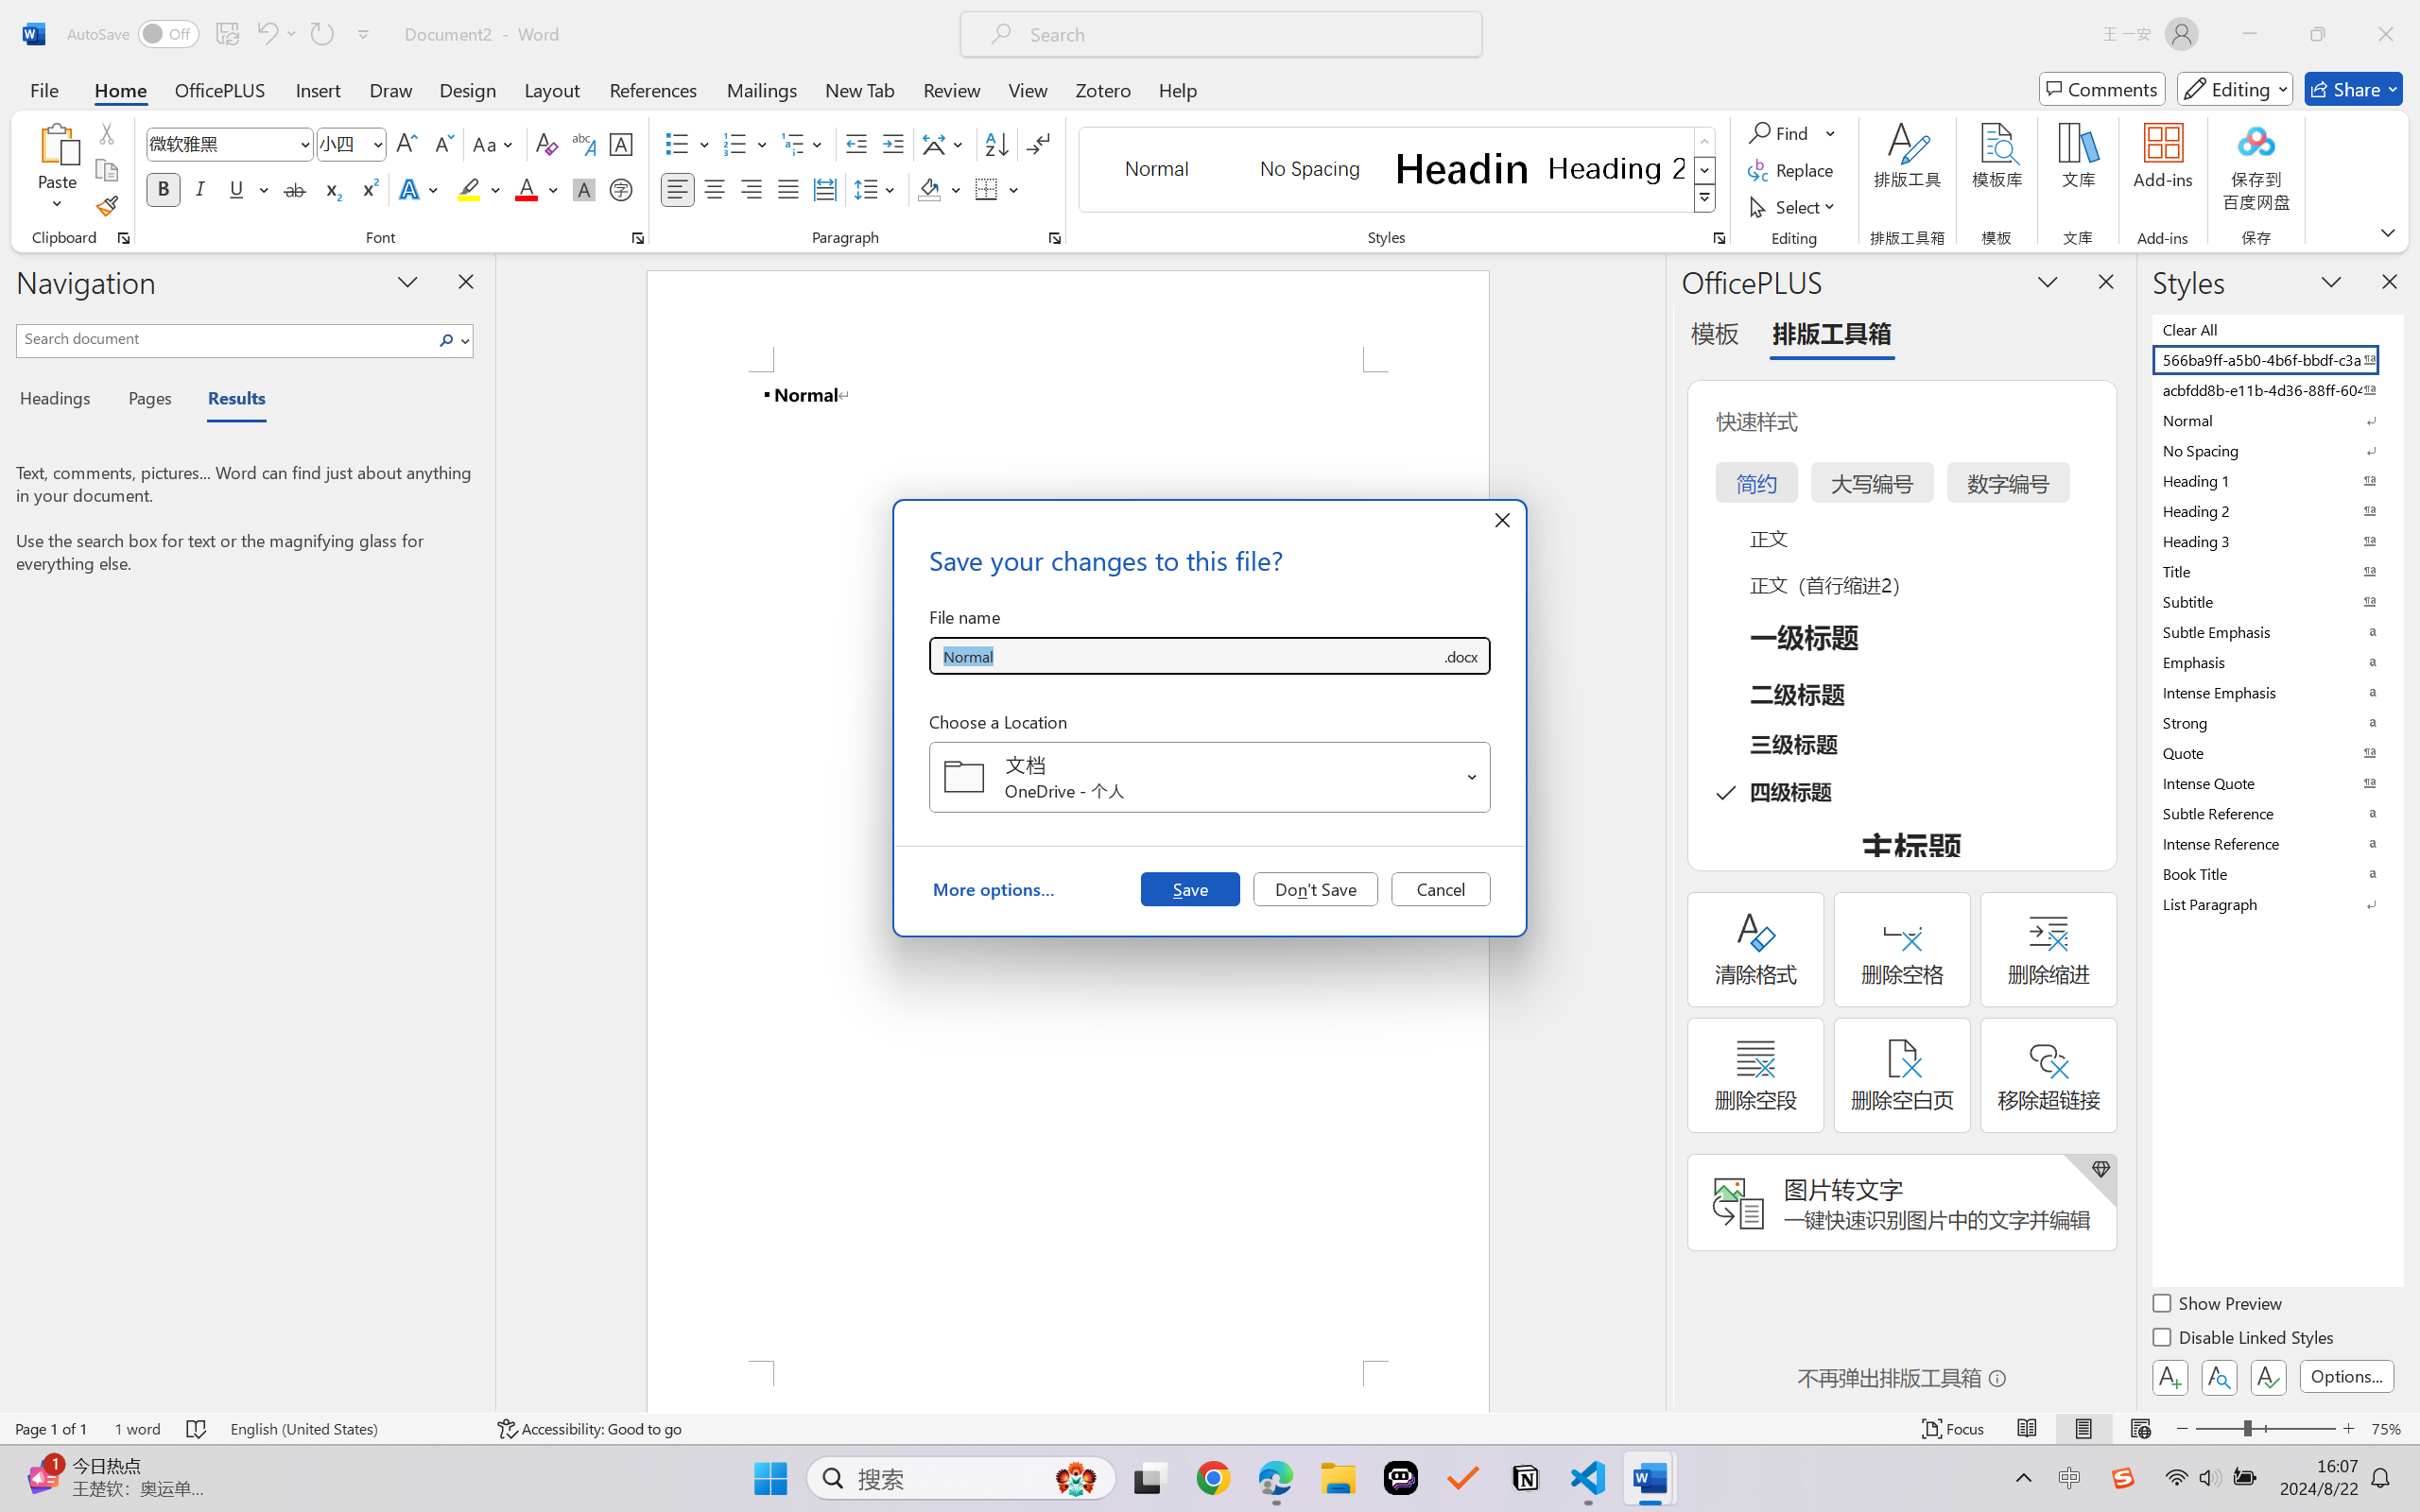  I want to click on Clear Formatting, so click(546, 144).